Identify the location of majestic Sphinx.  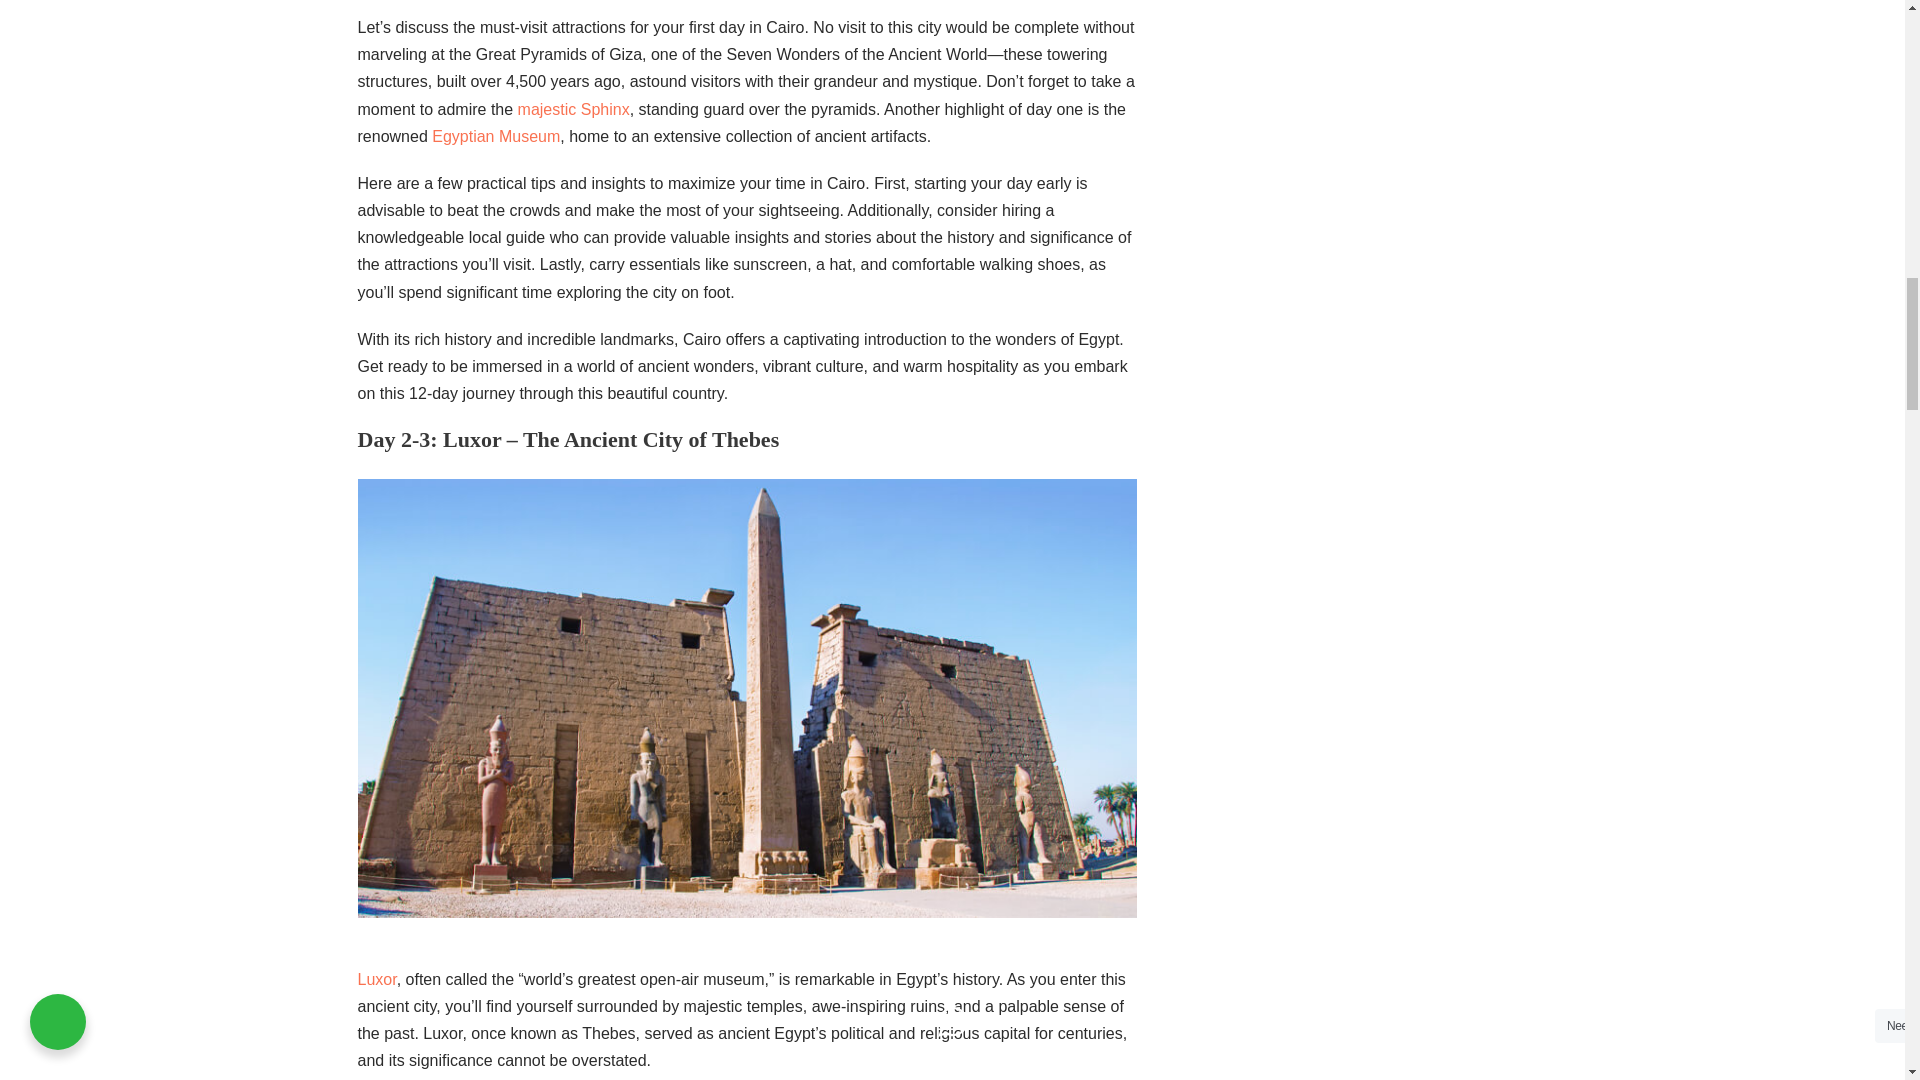
(574, 109).